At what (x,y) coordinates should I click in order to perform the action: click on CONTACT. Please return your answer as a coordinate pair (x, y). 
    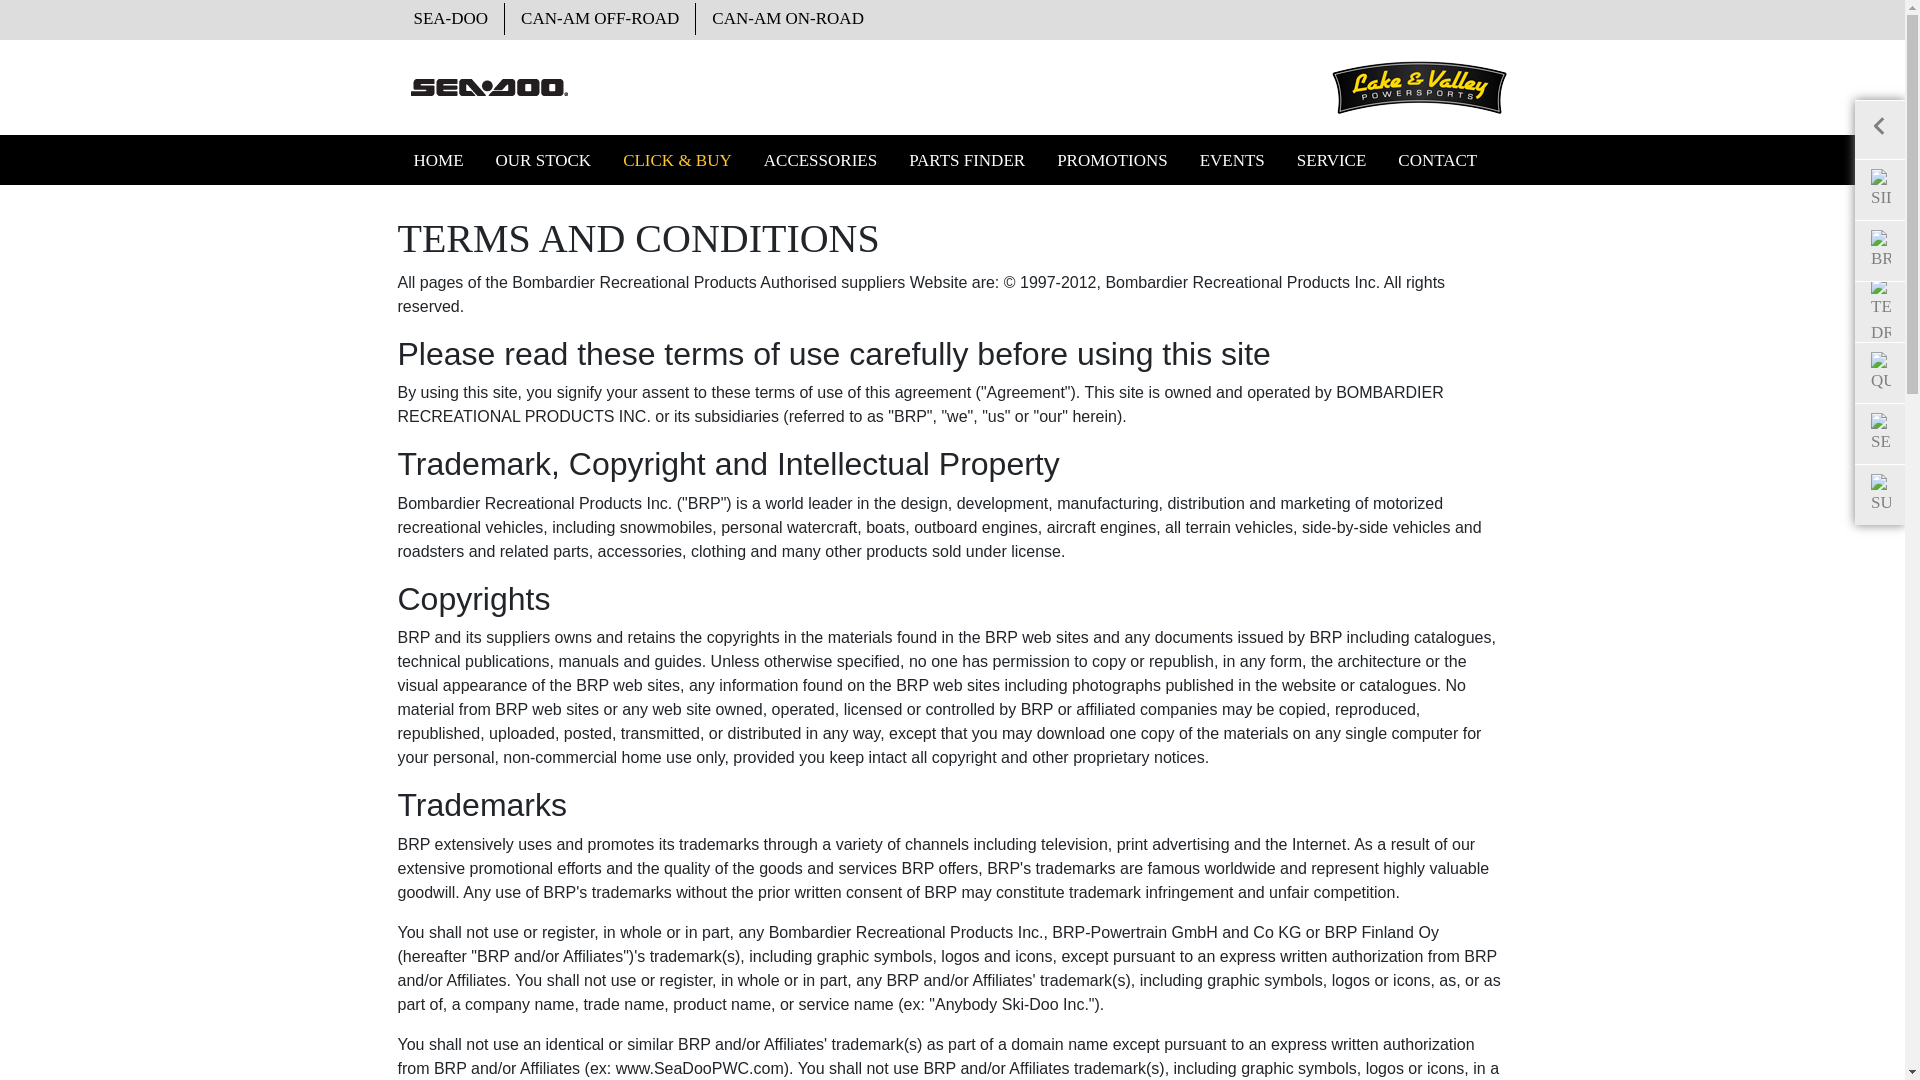
    Looking at the image, I should click on (1438, 160).